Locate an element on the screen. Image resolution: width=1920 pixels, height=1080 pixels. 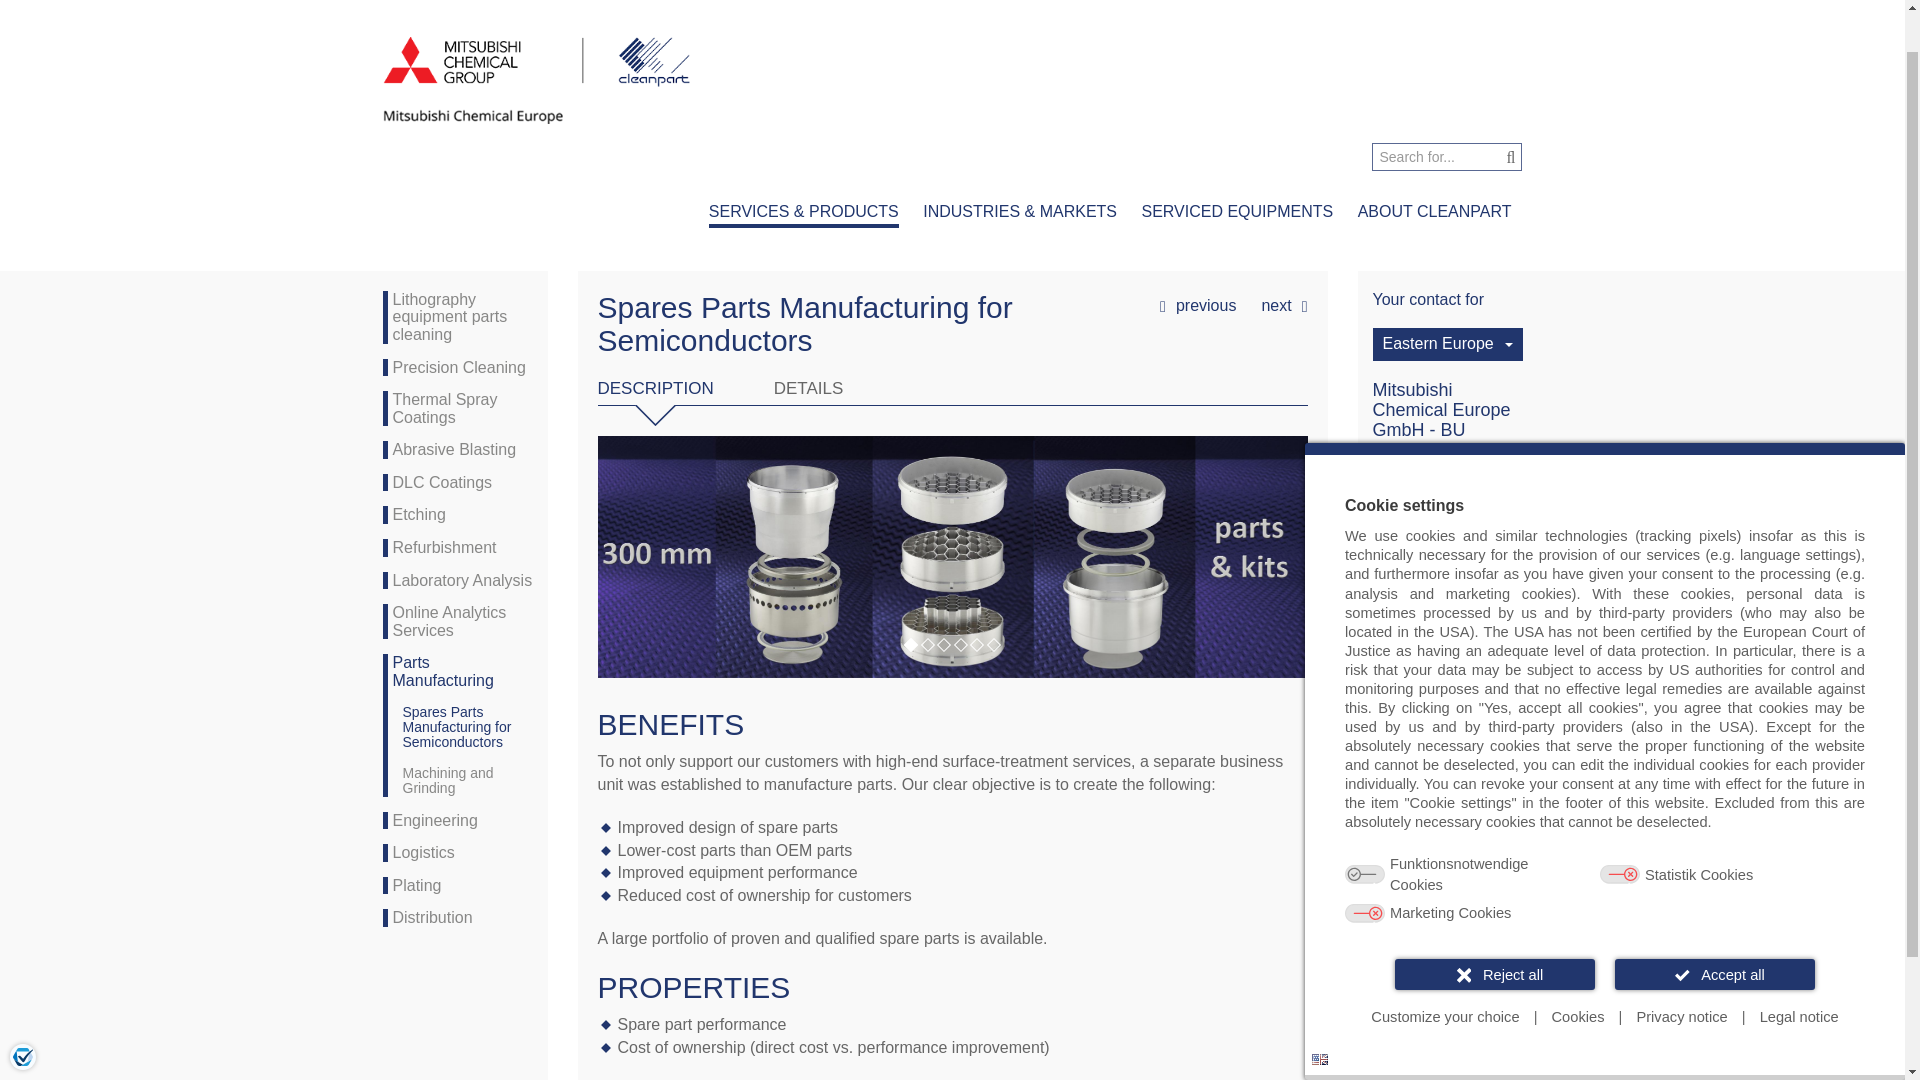
Legal notice is located at coordinates (1798, 972).